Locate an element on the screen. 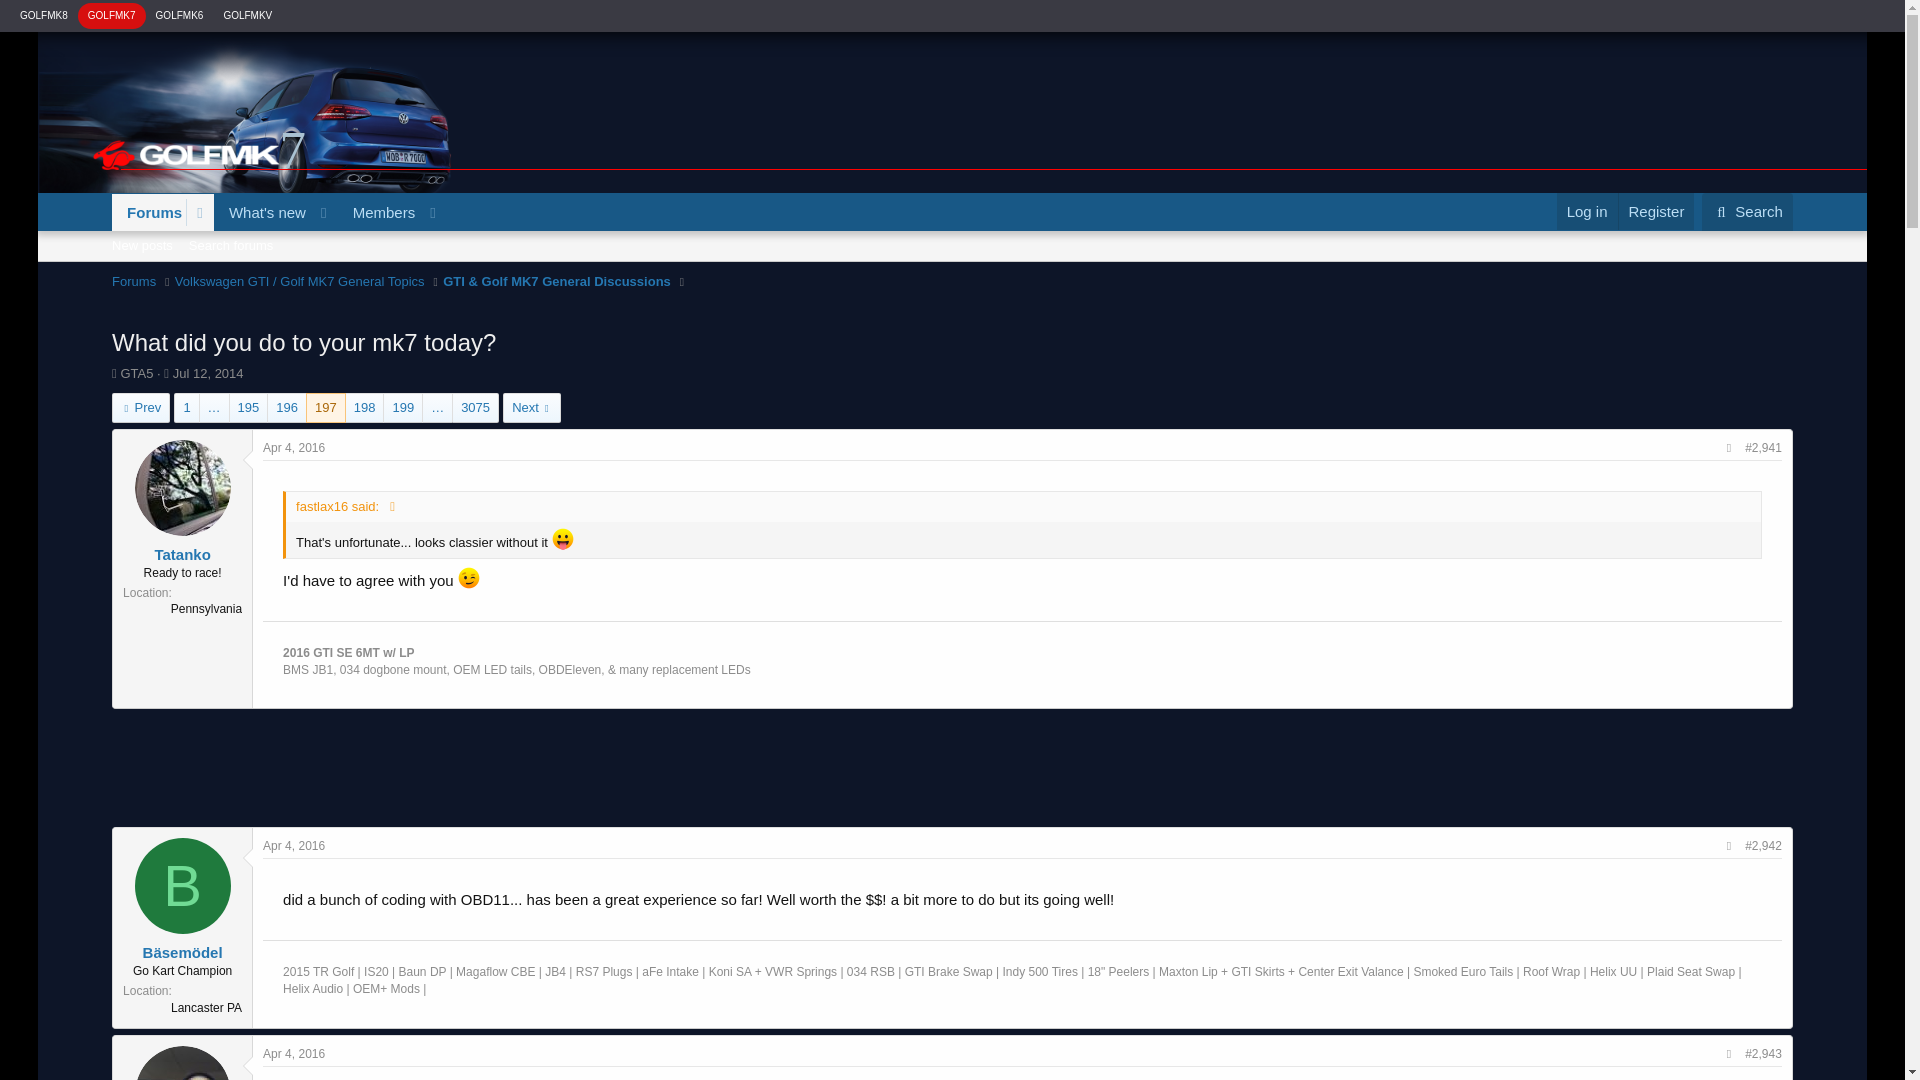 The height and width of the screenshot is (1080, 1920). Prev is located at coordinates (140, 408).